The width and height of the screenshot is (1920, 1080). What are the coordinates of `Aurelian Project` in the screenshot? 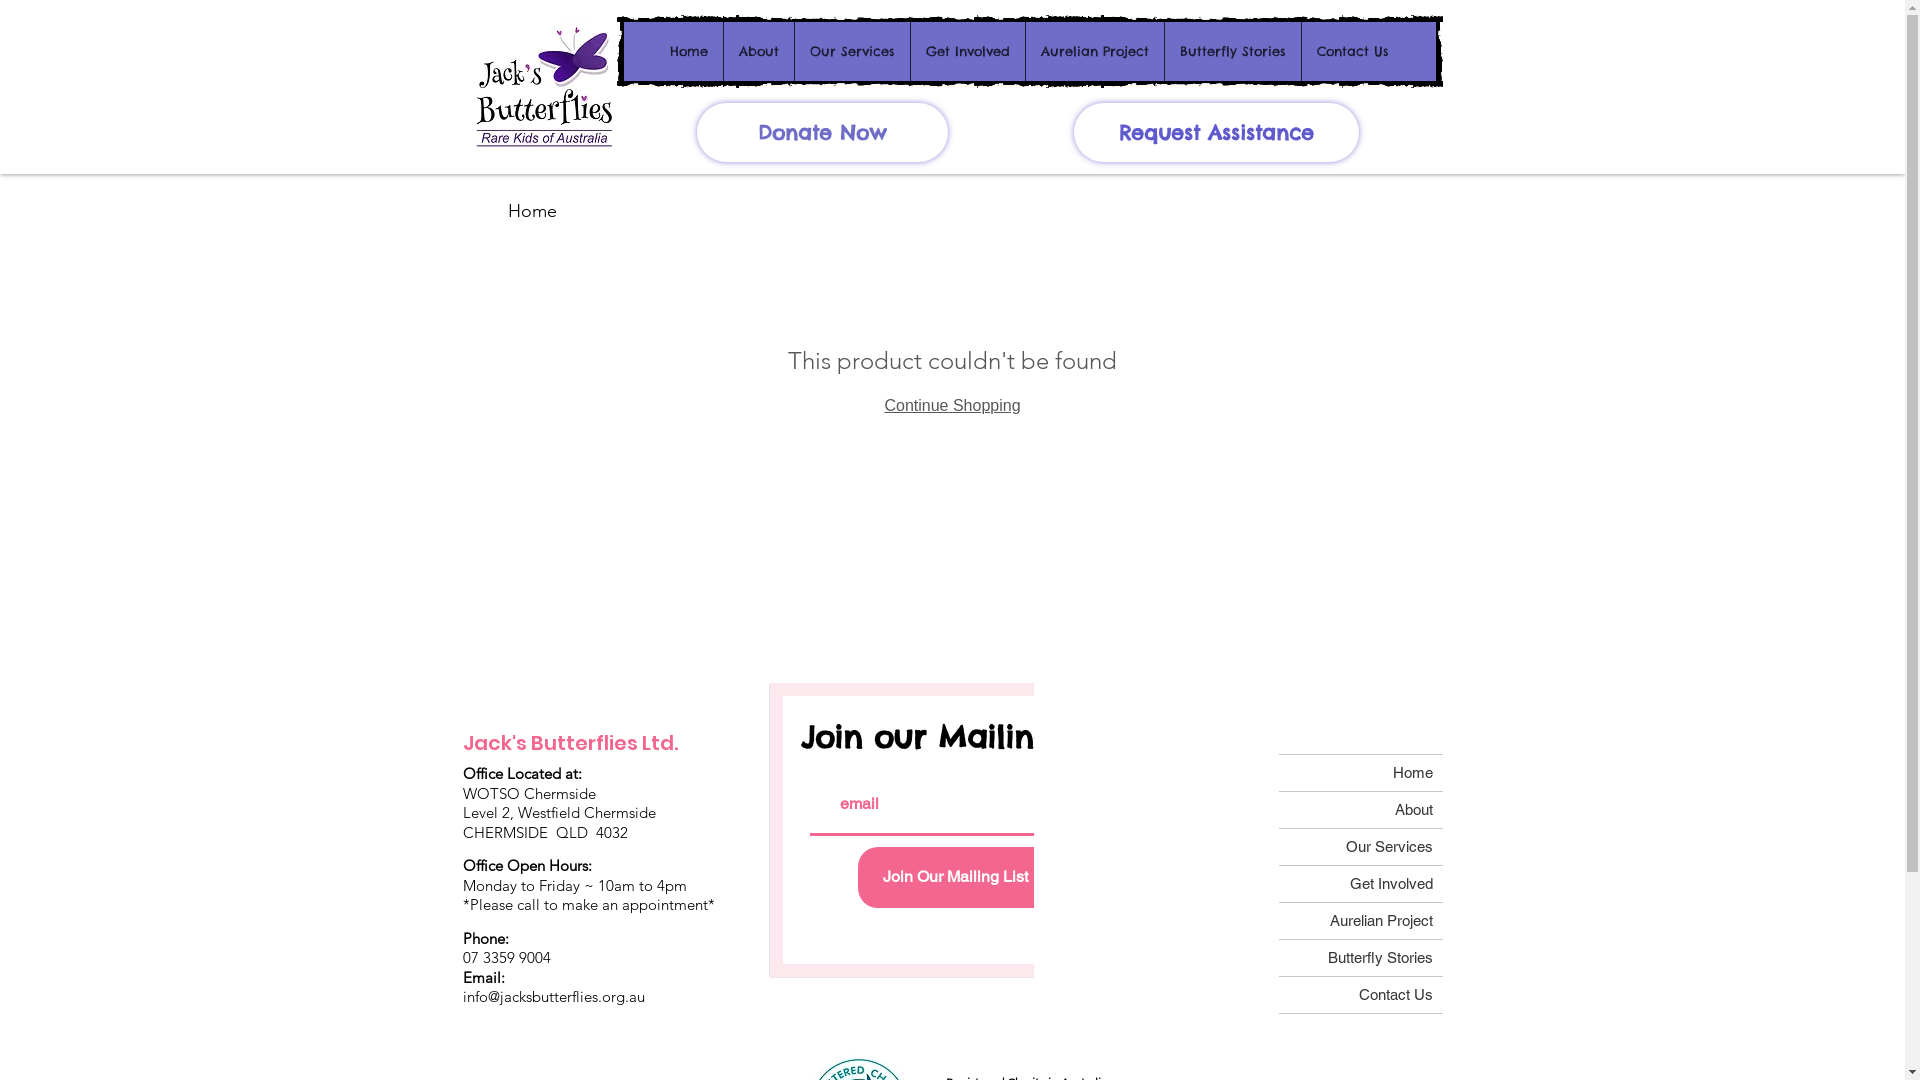 It's located at (1094, 52).